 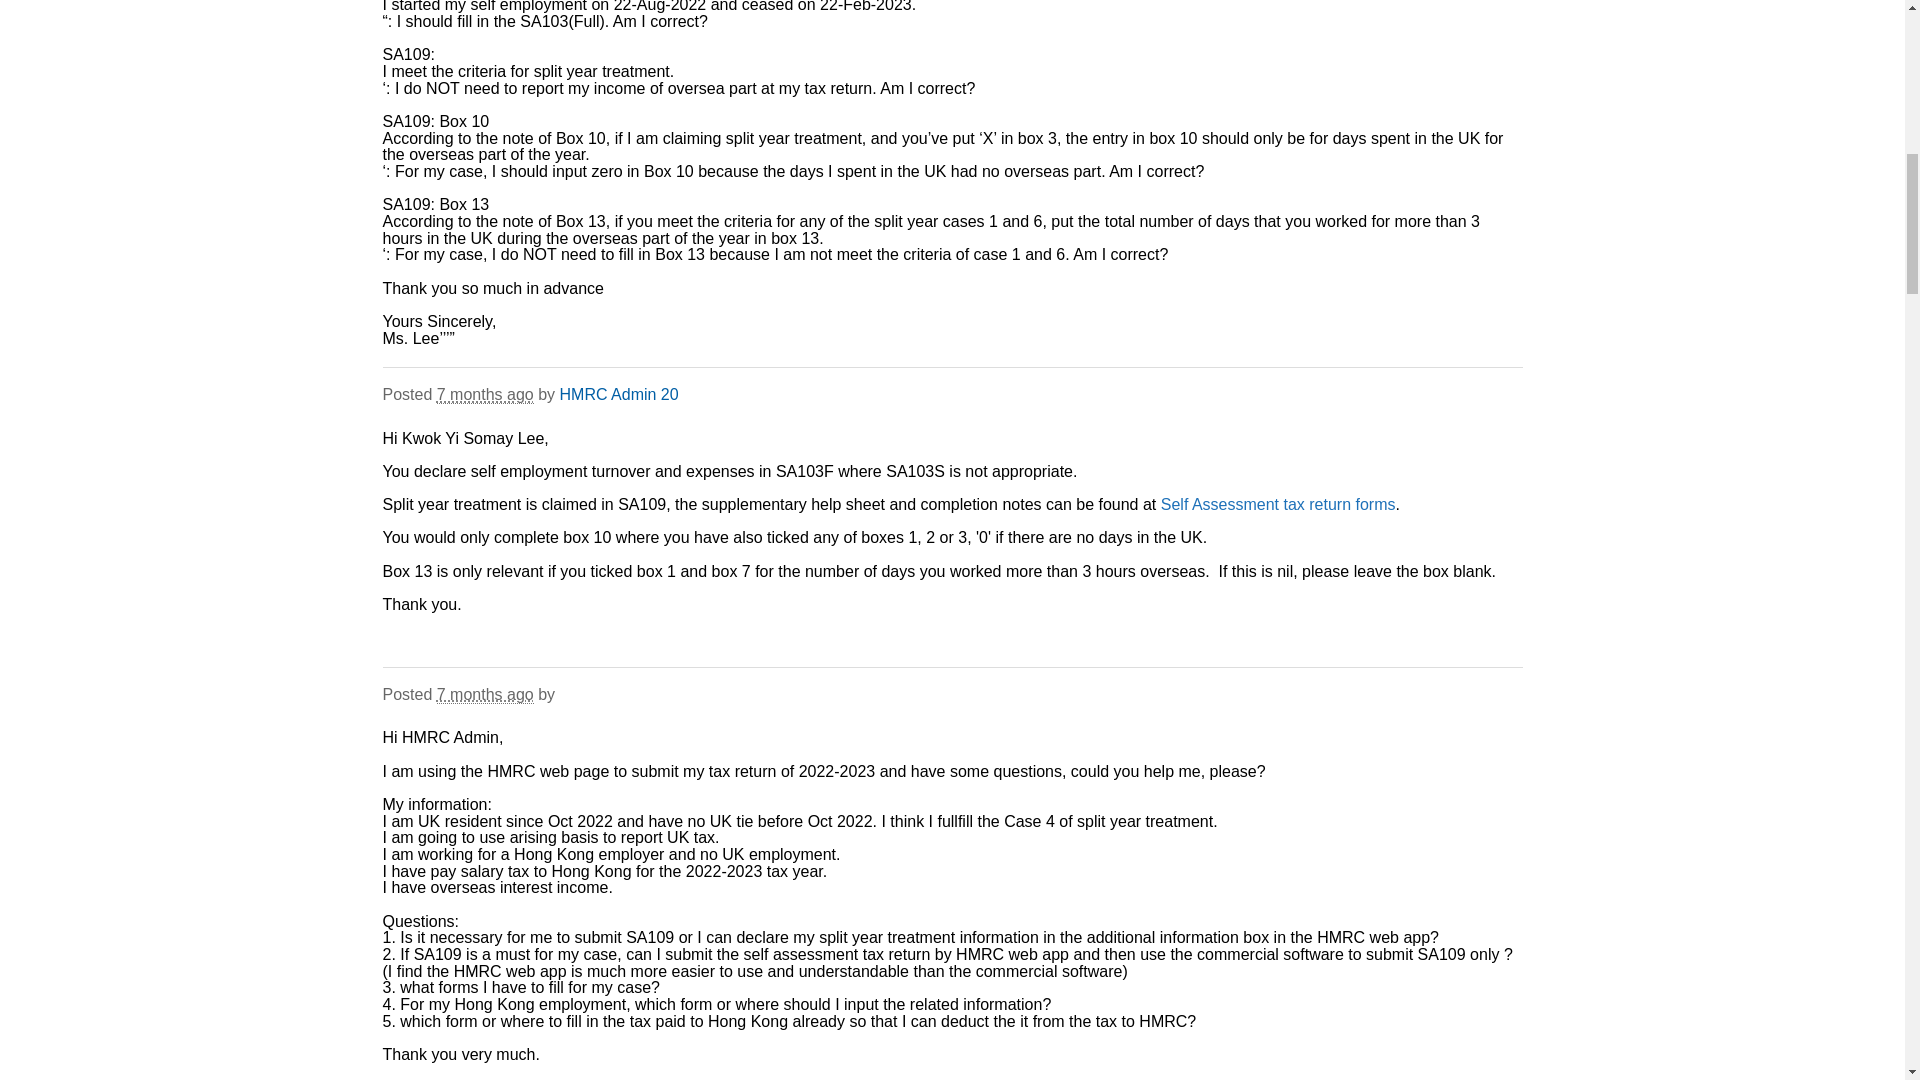 What do you see at coordinates (620, 394) in the screenshot?
I see `HMRC Admin 20` at bounding box center [620, 394].